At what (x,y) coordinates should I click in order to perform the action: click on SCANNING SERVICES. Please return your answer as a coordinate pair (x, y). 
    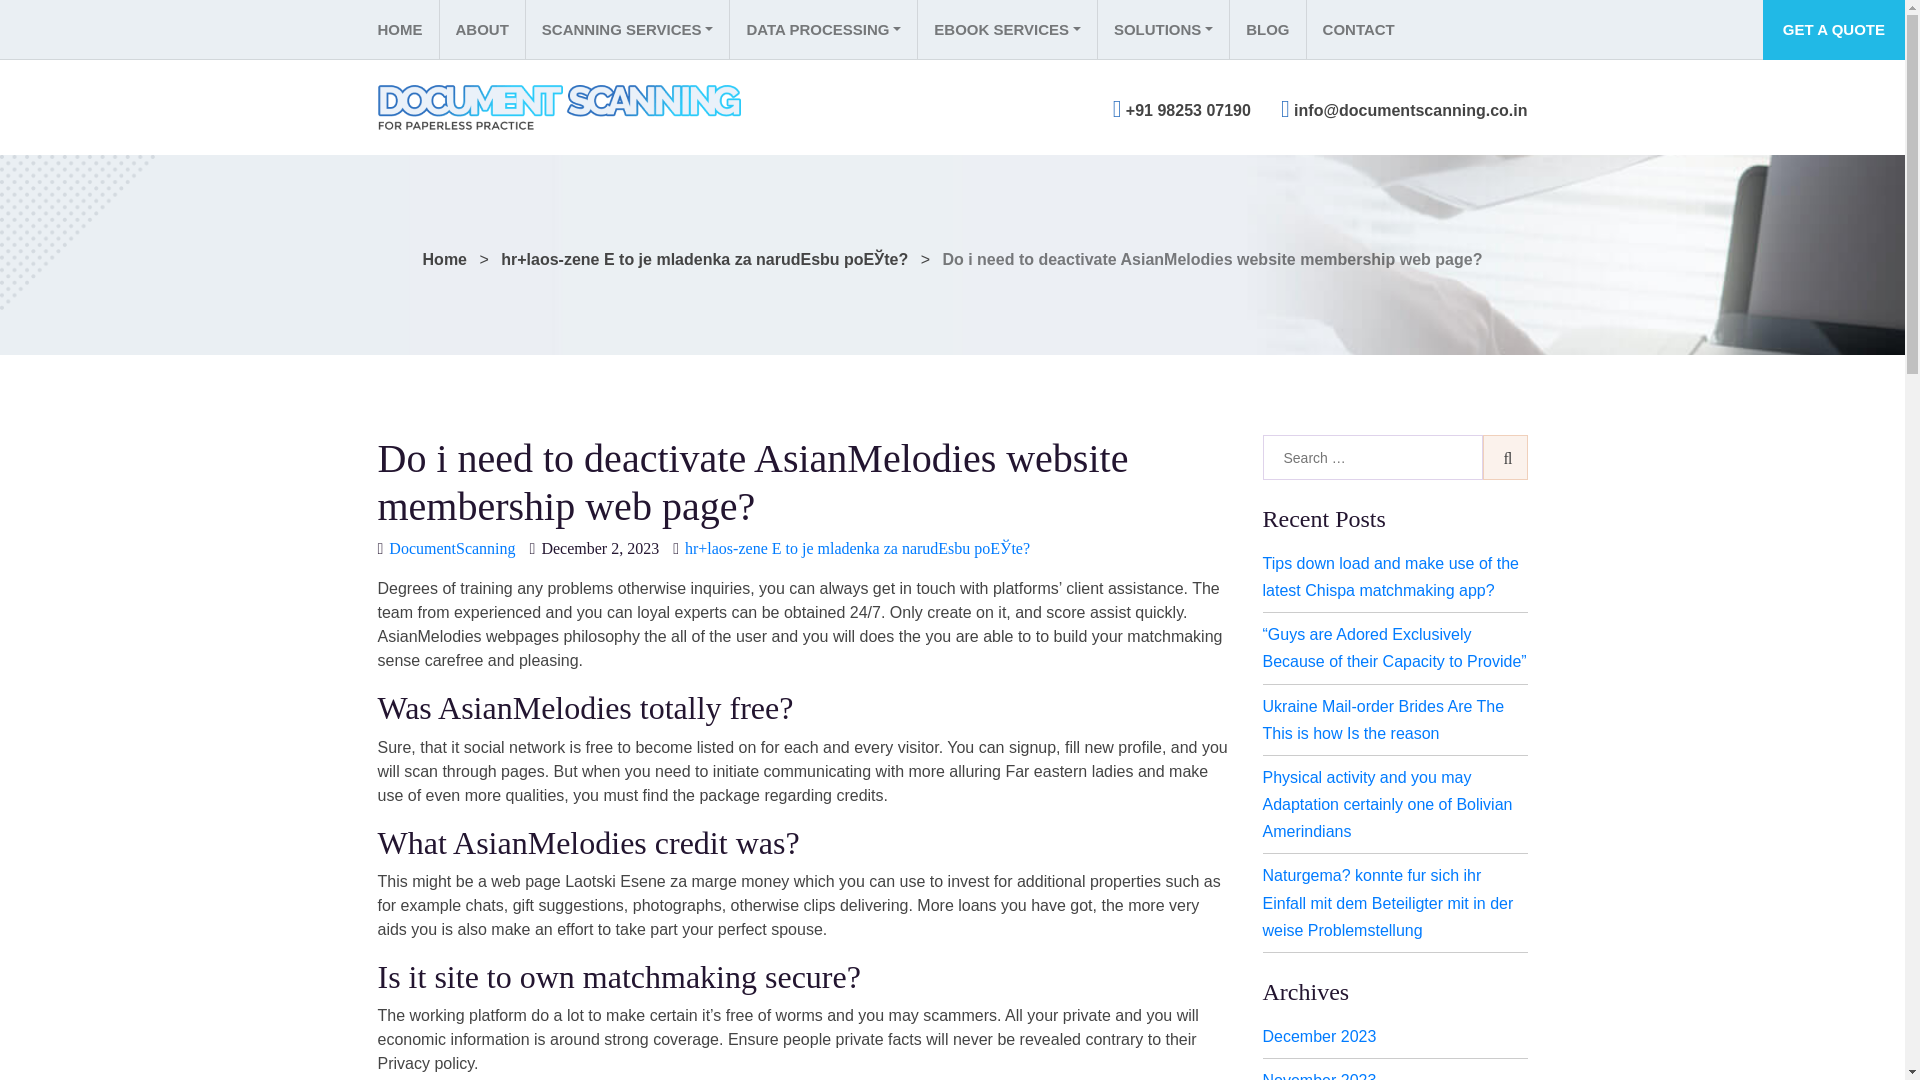
    Looking at the image, I should click on (626, 30).